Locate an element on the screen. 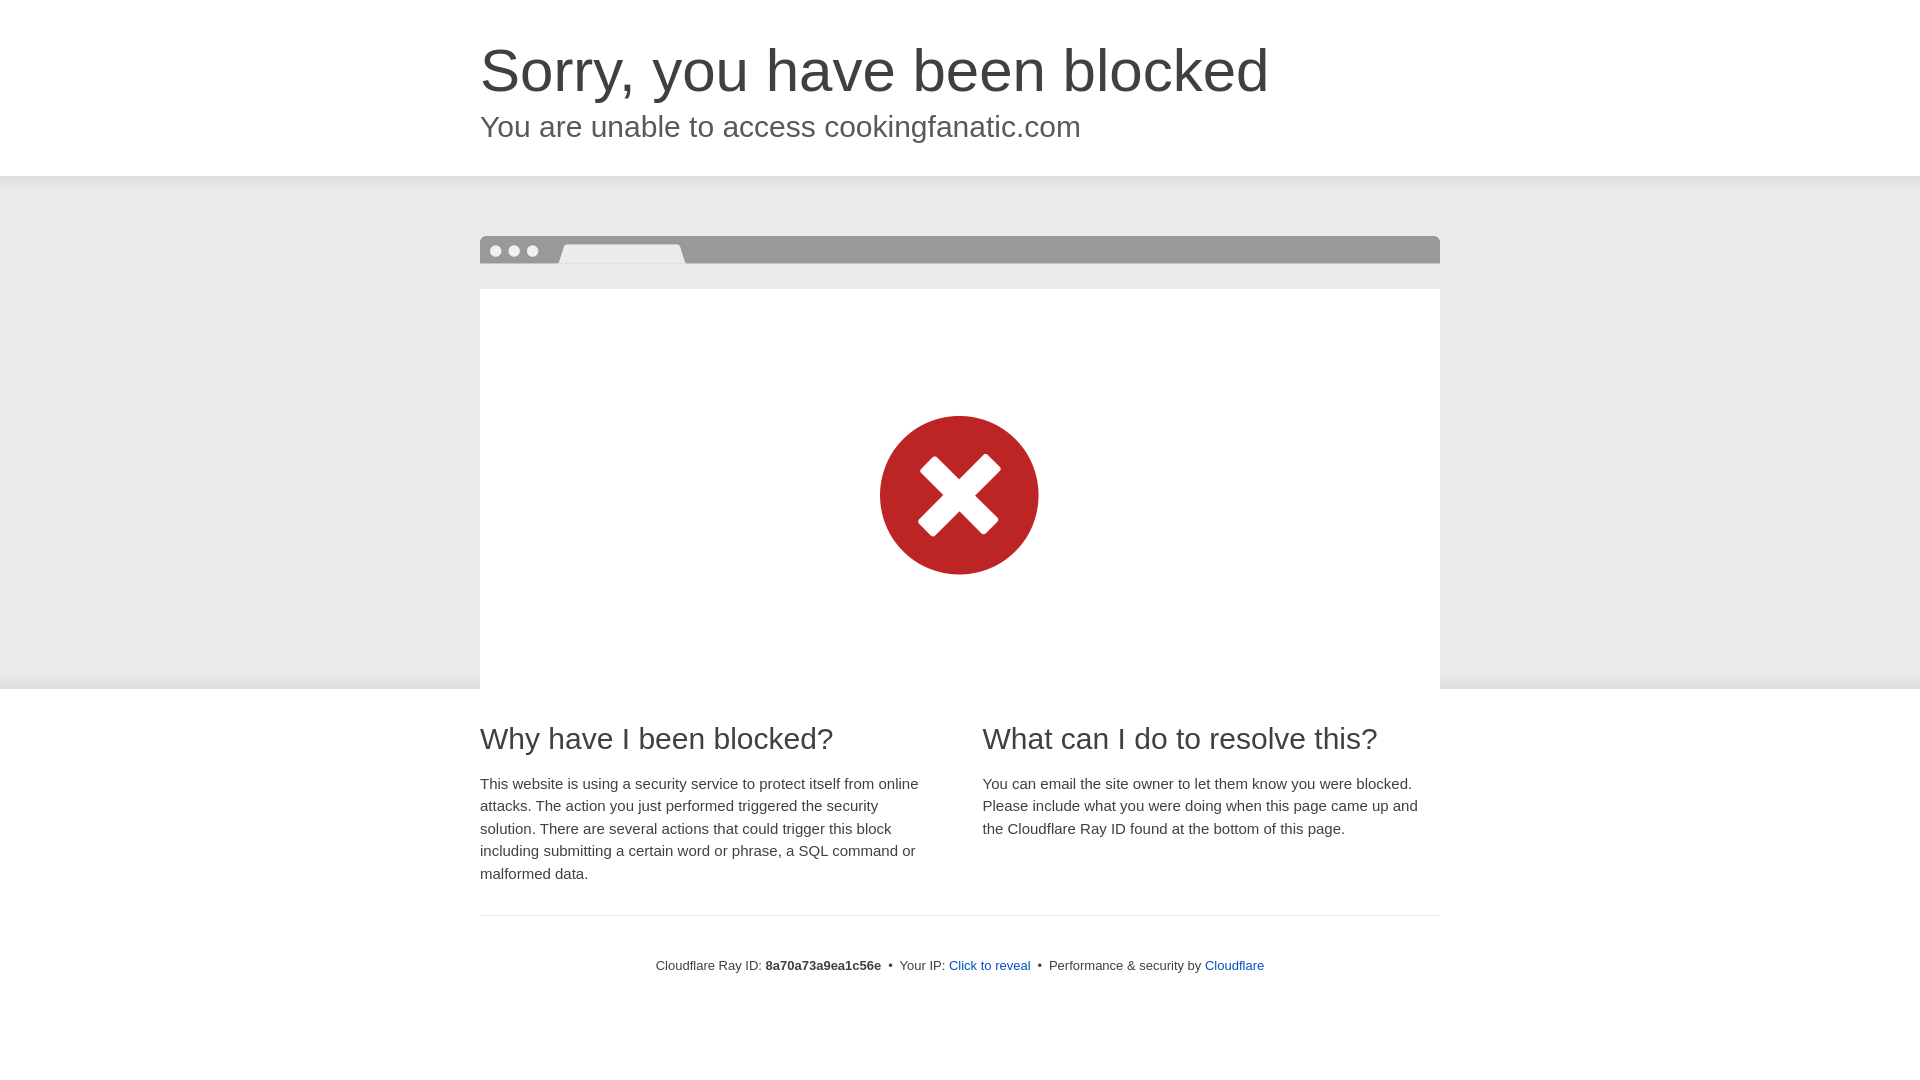 This screenshot has height=1080, width=1920. Click to reveal is located at coordinates (990, 966).